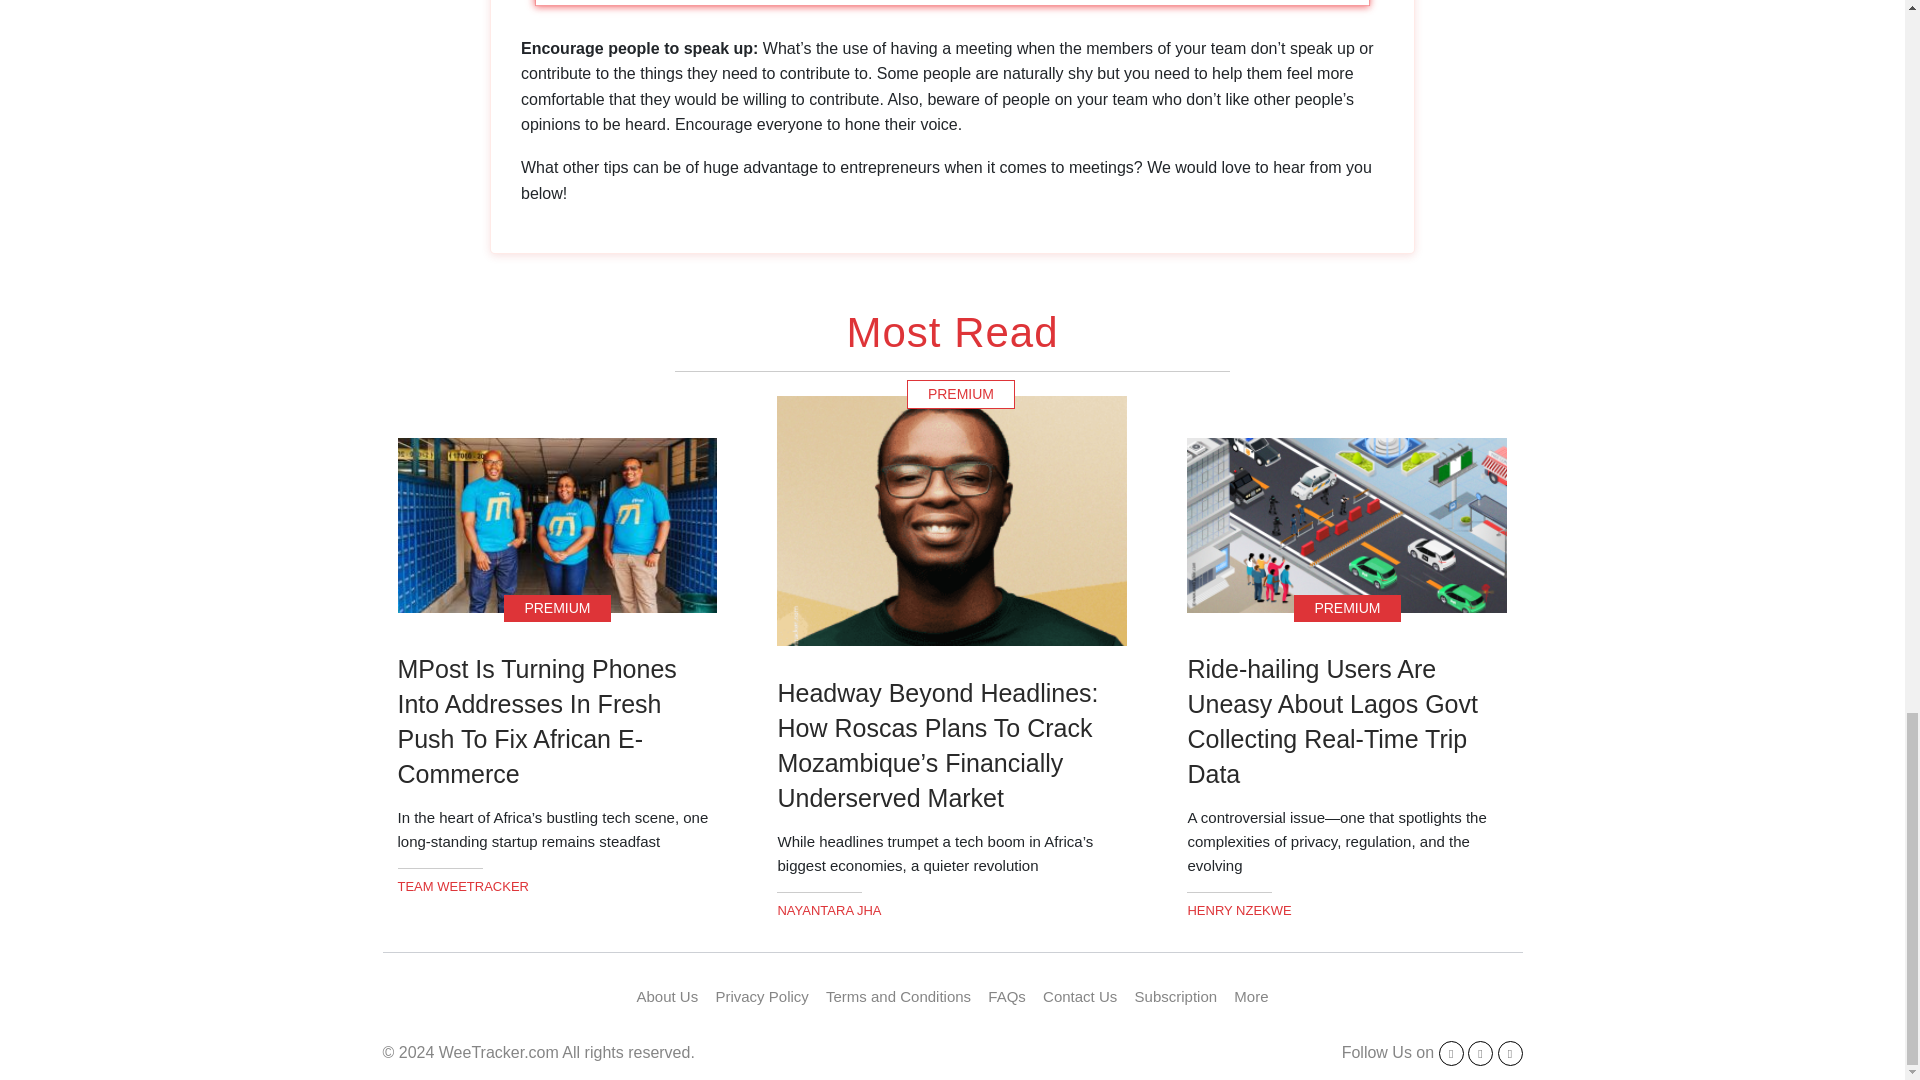 This screenshot has width=1920, height=1080. I want to click on Posts by Andrew Christian, so click(829, 910).